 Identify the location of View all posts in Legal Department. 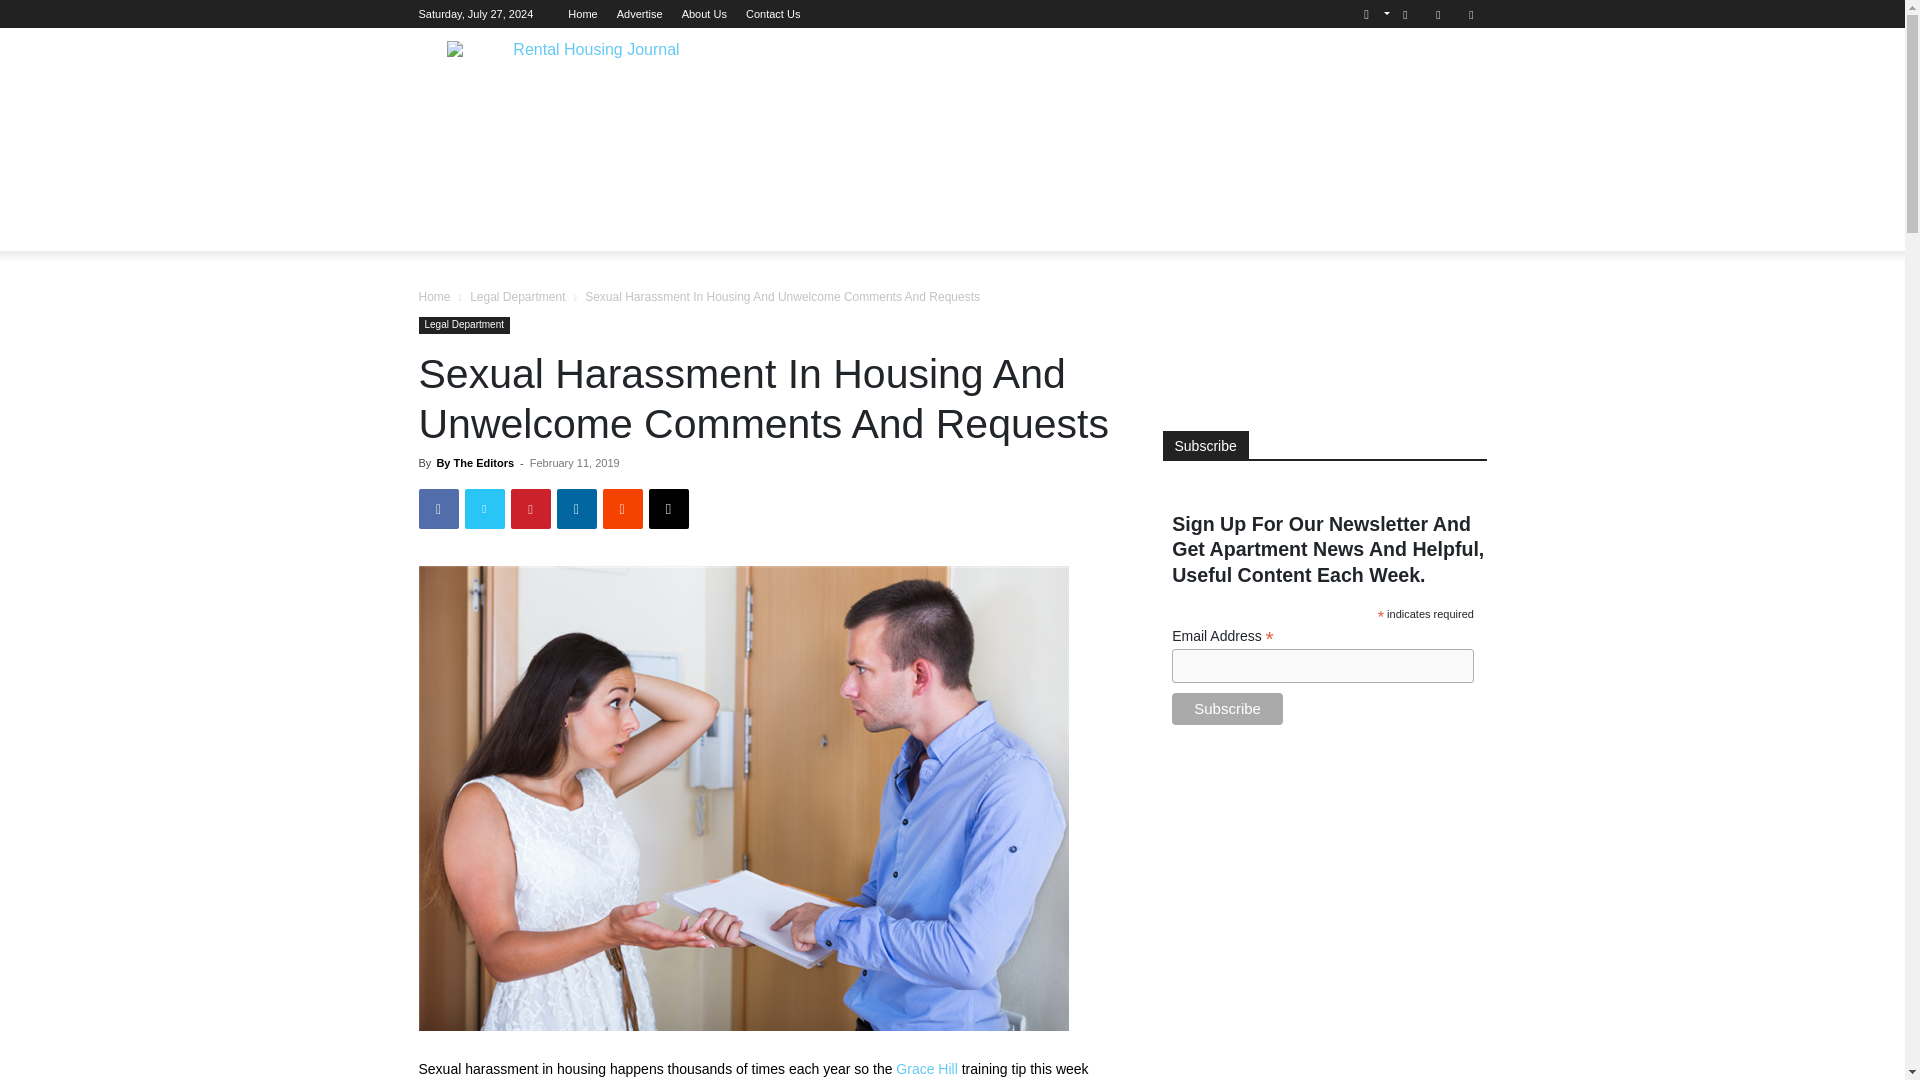
(517, 296).